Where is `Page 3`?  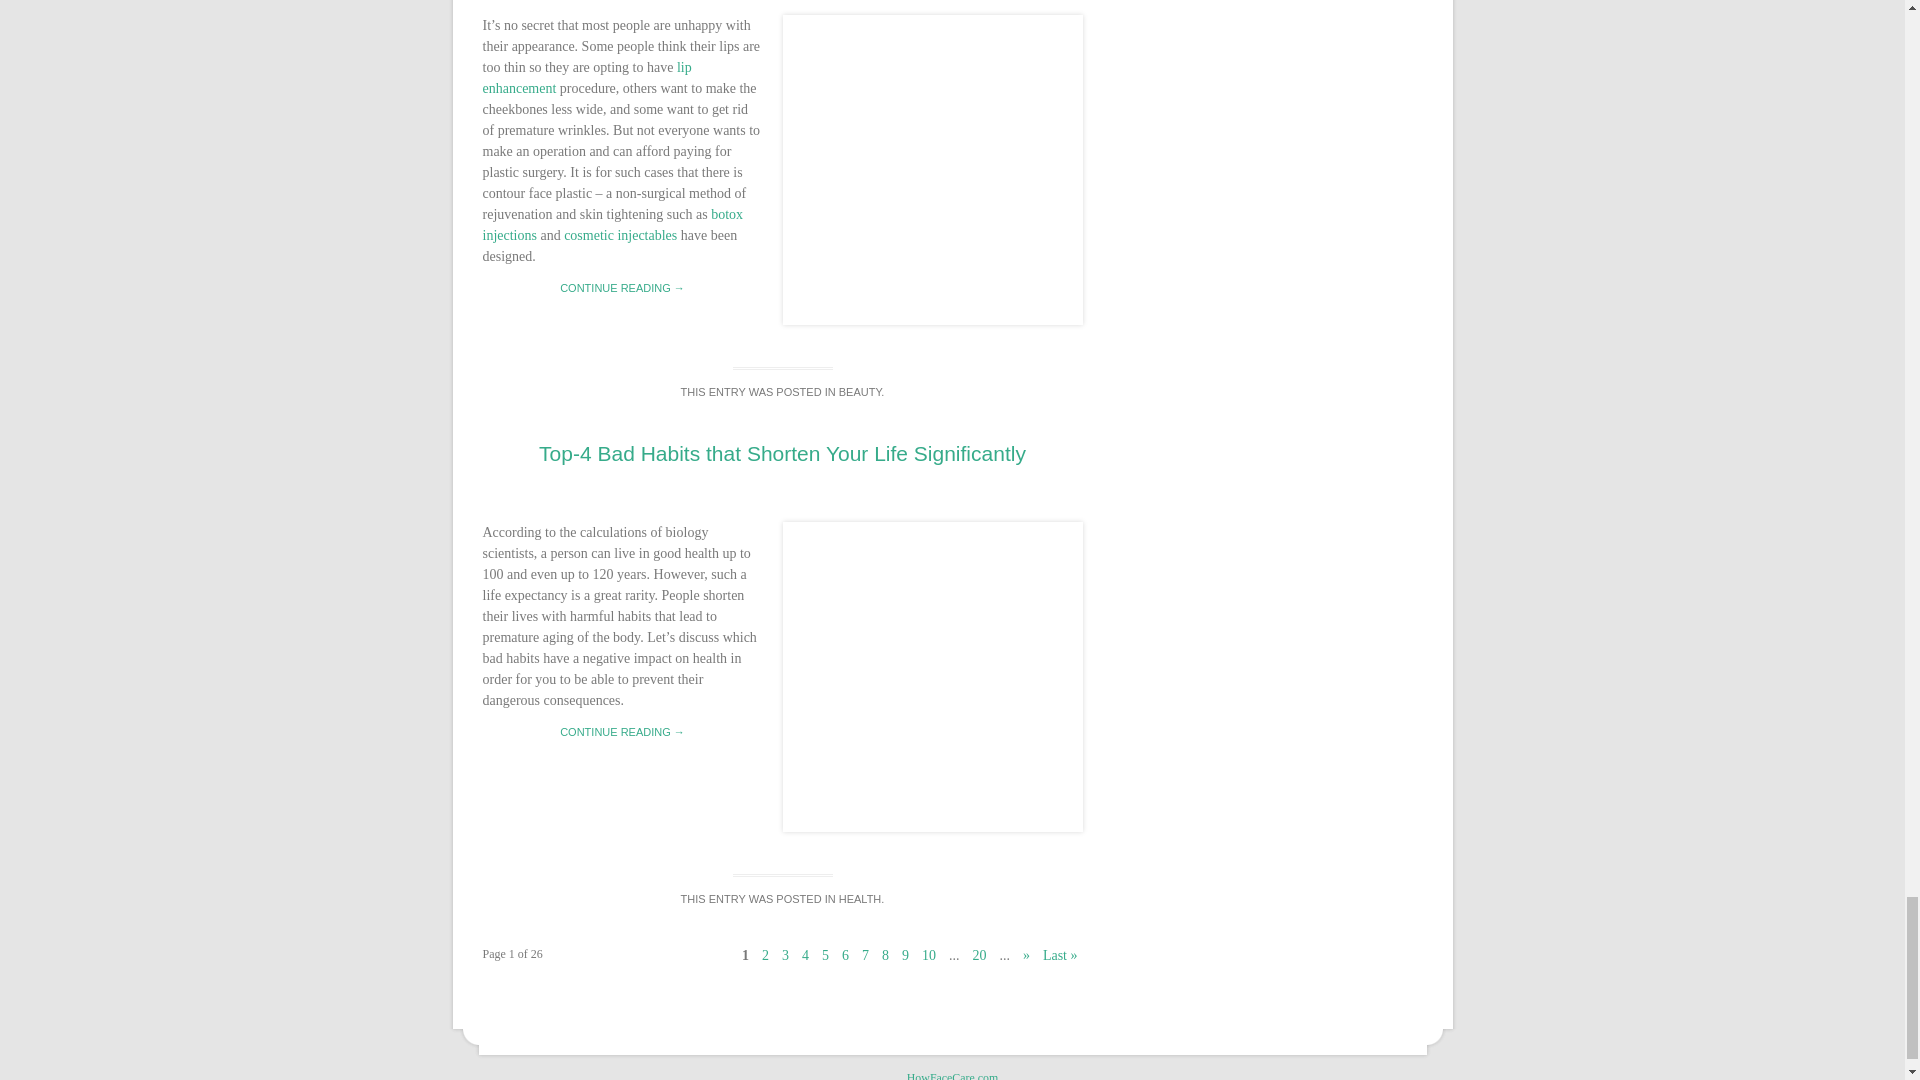
Page 3 is located at coordinates (786, 956).